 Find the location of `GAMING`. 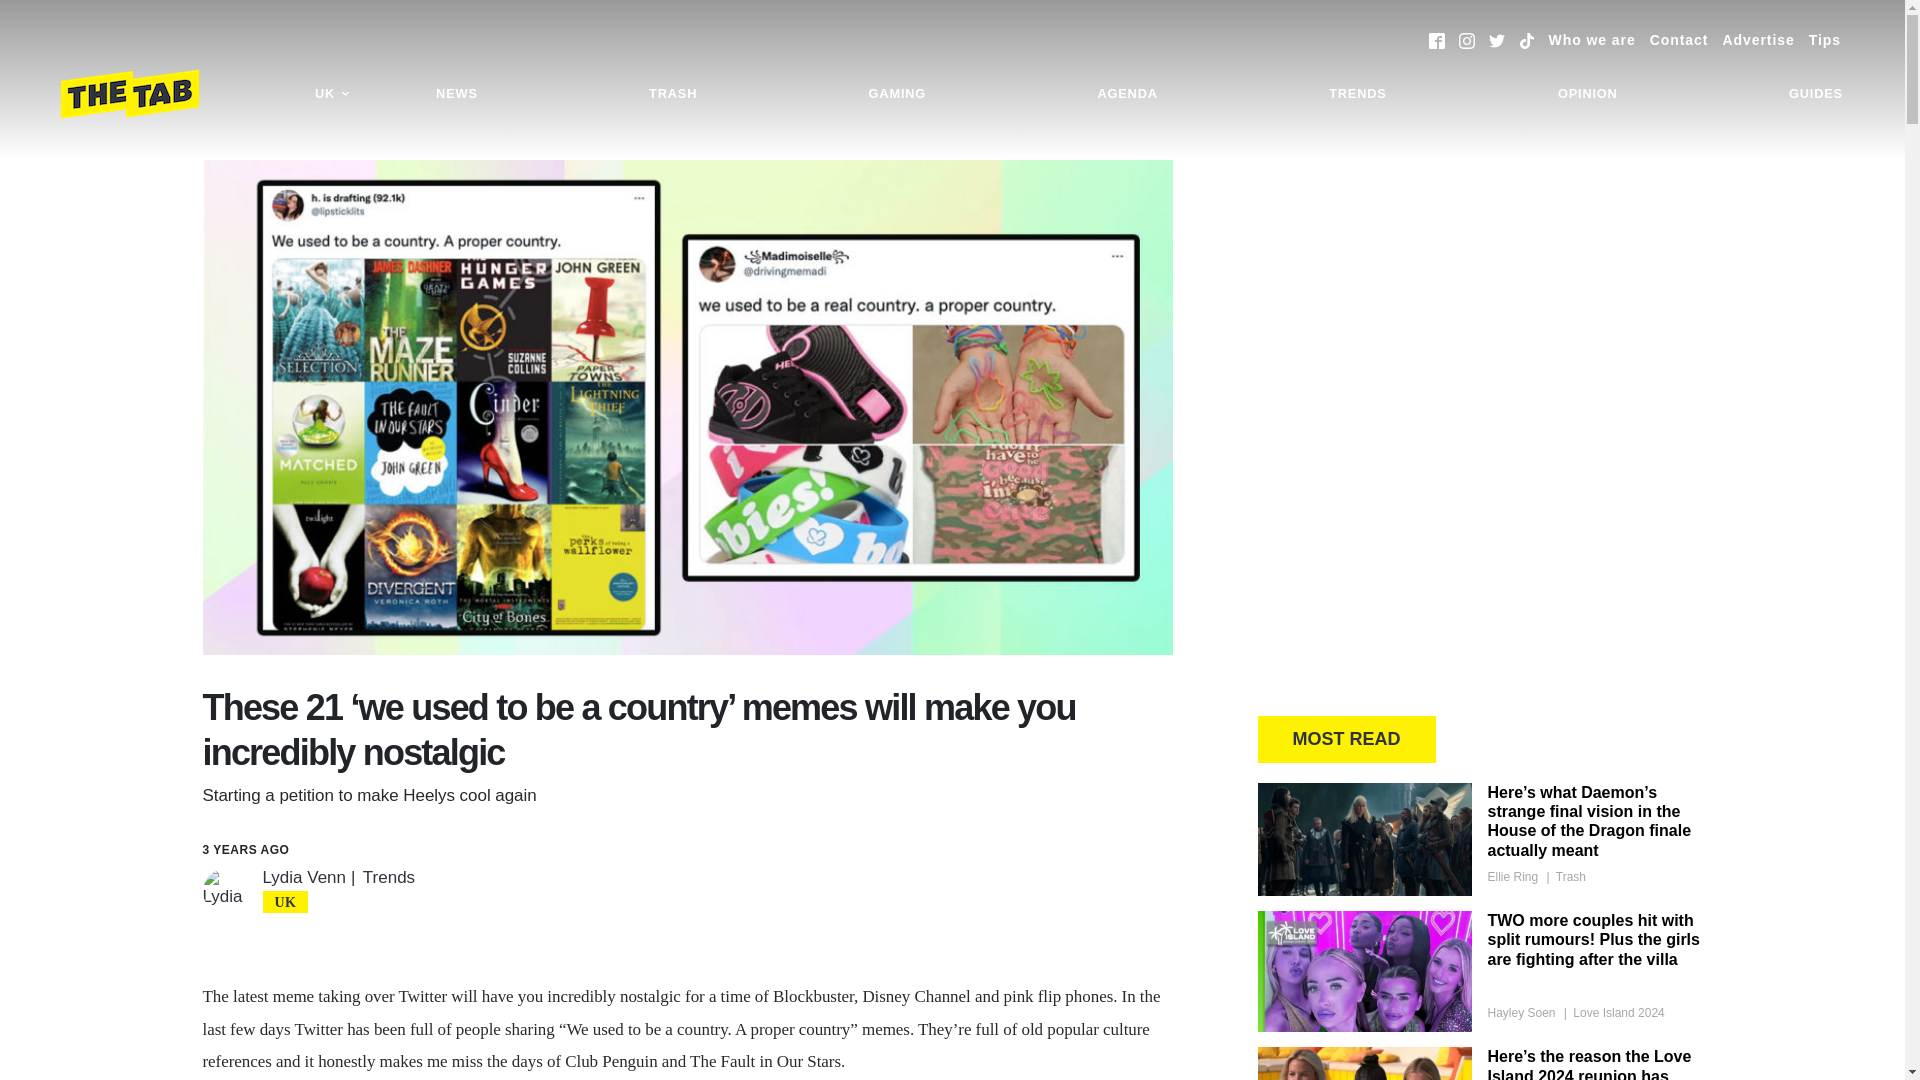

GAMING is located at coordinates (897, 94).